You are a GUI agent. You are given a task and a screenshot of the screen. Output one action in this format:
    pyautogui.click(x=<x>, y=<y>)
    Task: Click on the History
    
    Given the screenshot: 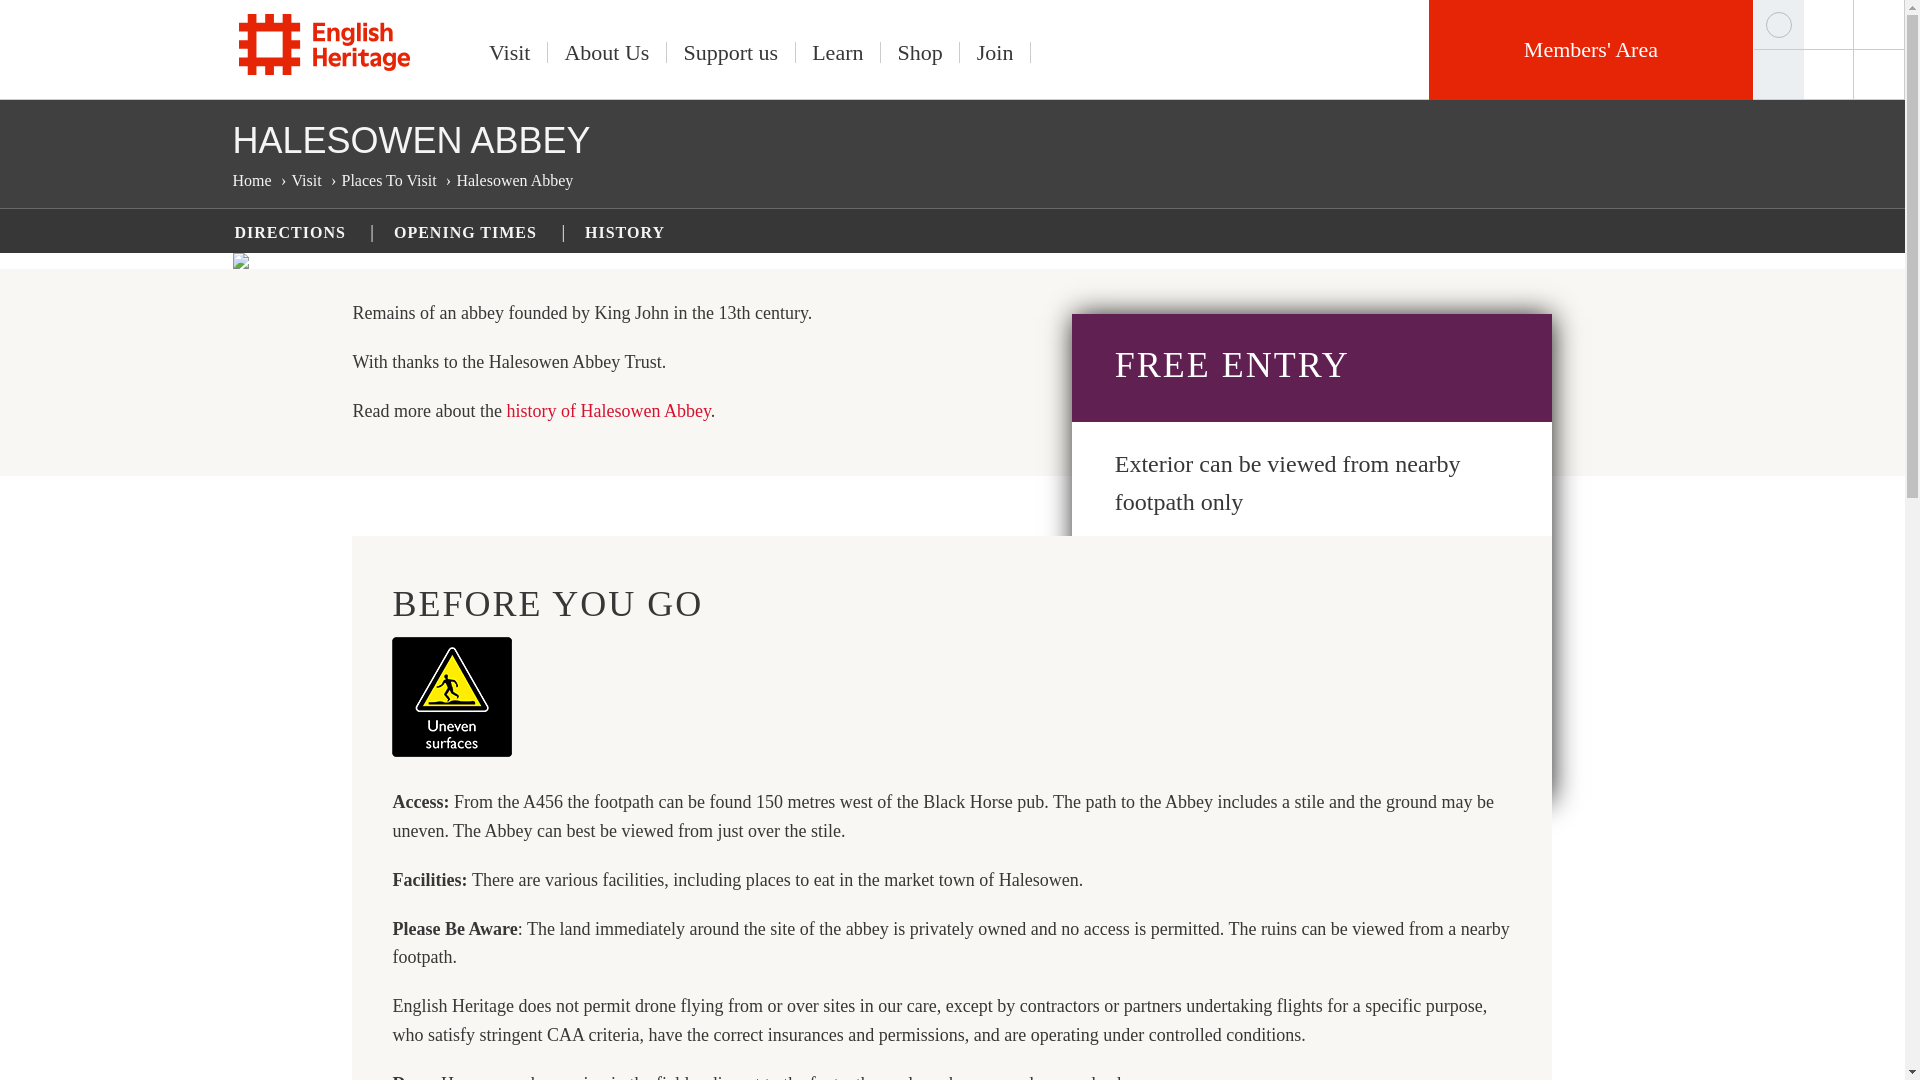 What is the action you would take?
    pyautogui.click(x=608, y=410)
    